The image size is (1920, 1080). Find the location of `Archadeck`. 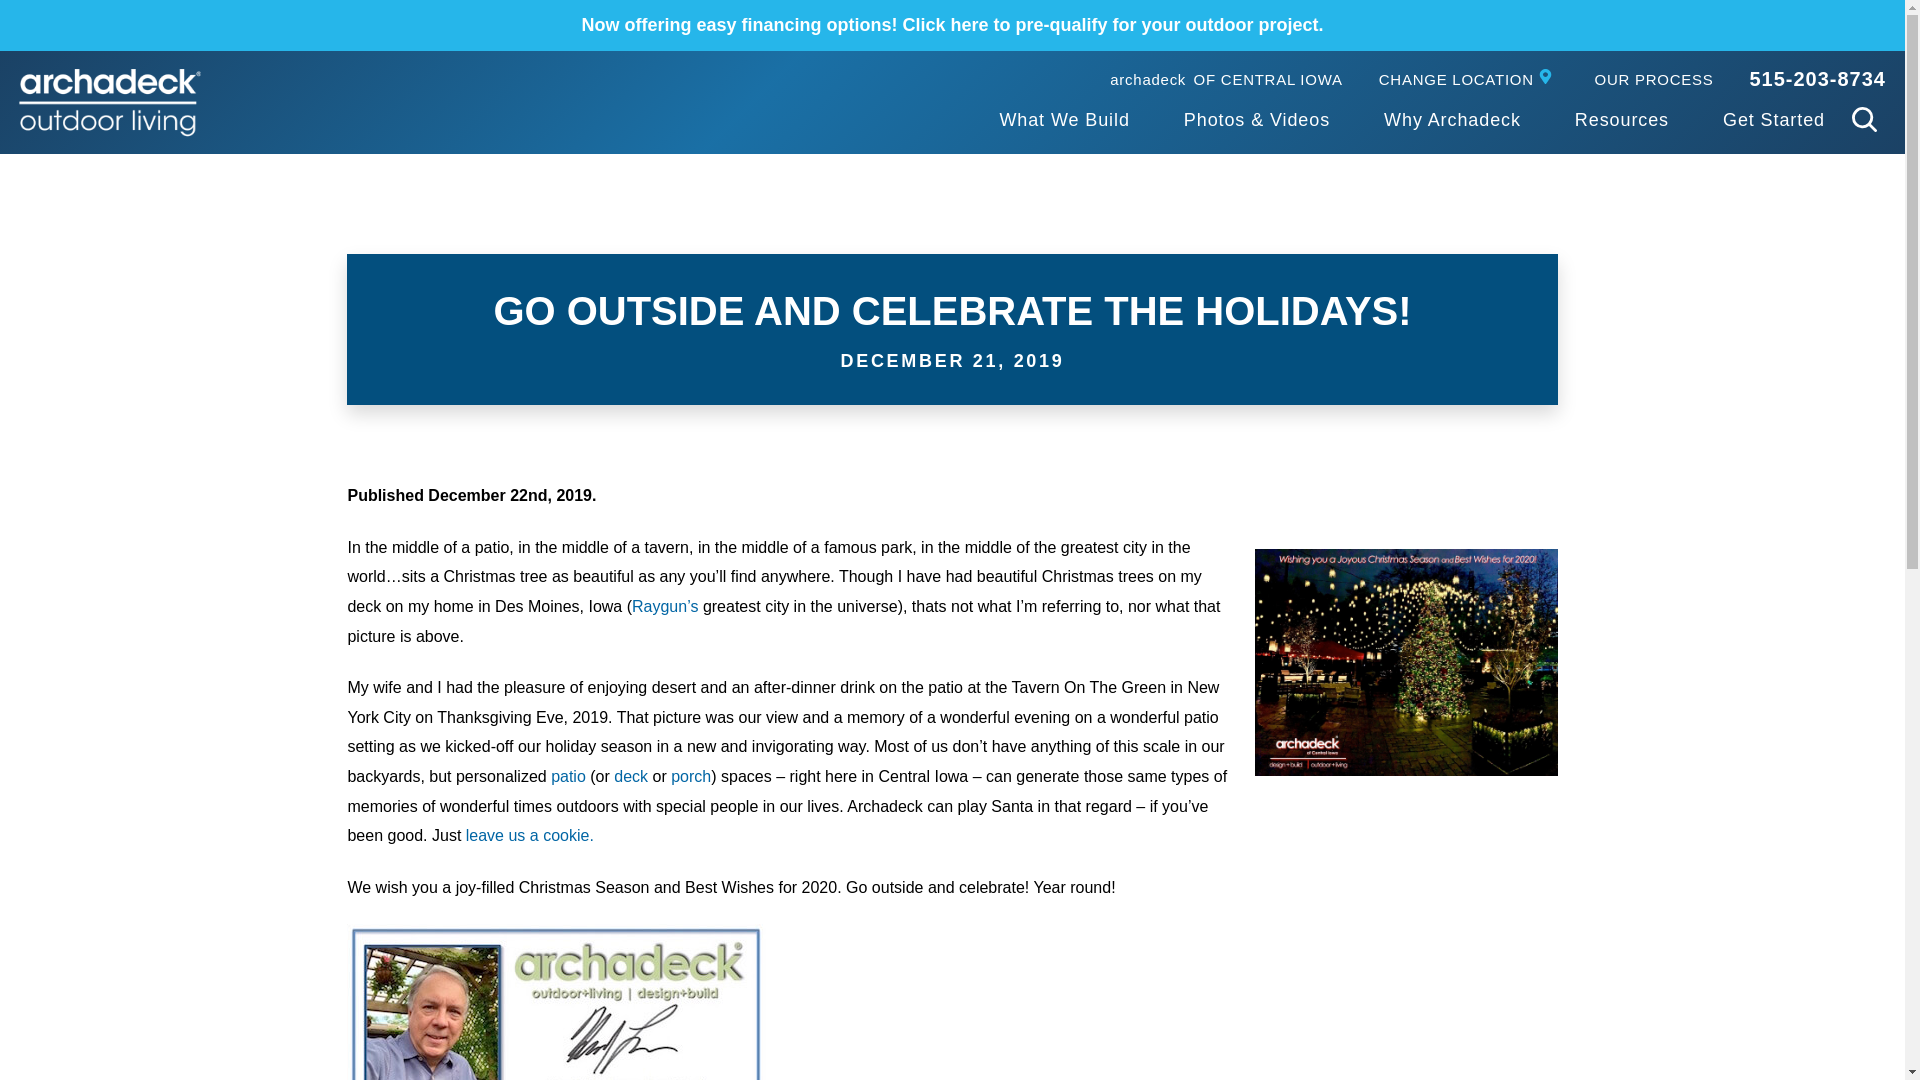

Archadeck is located at coordinates (1063, 121).